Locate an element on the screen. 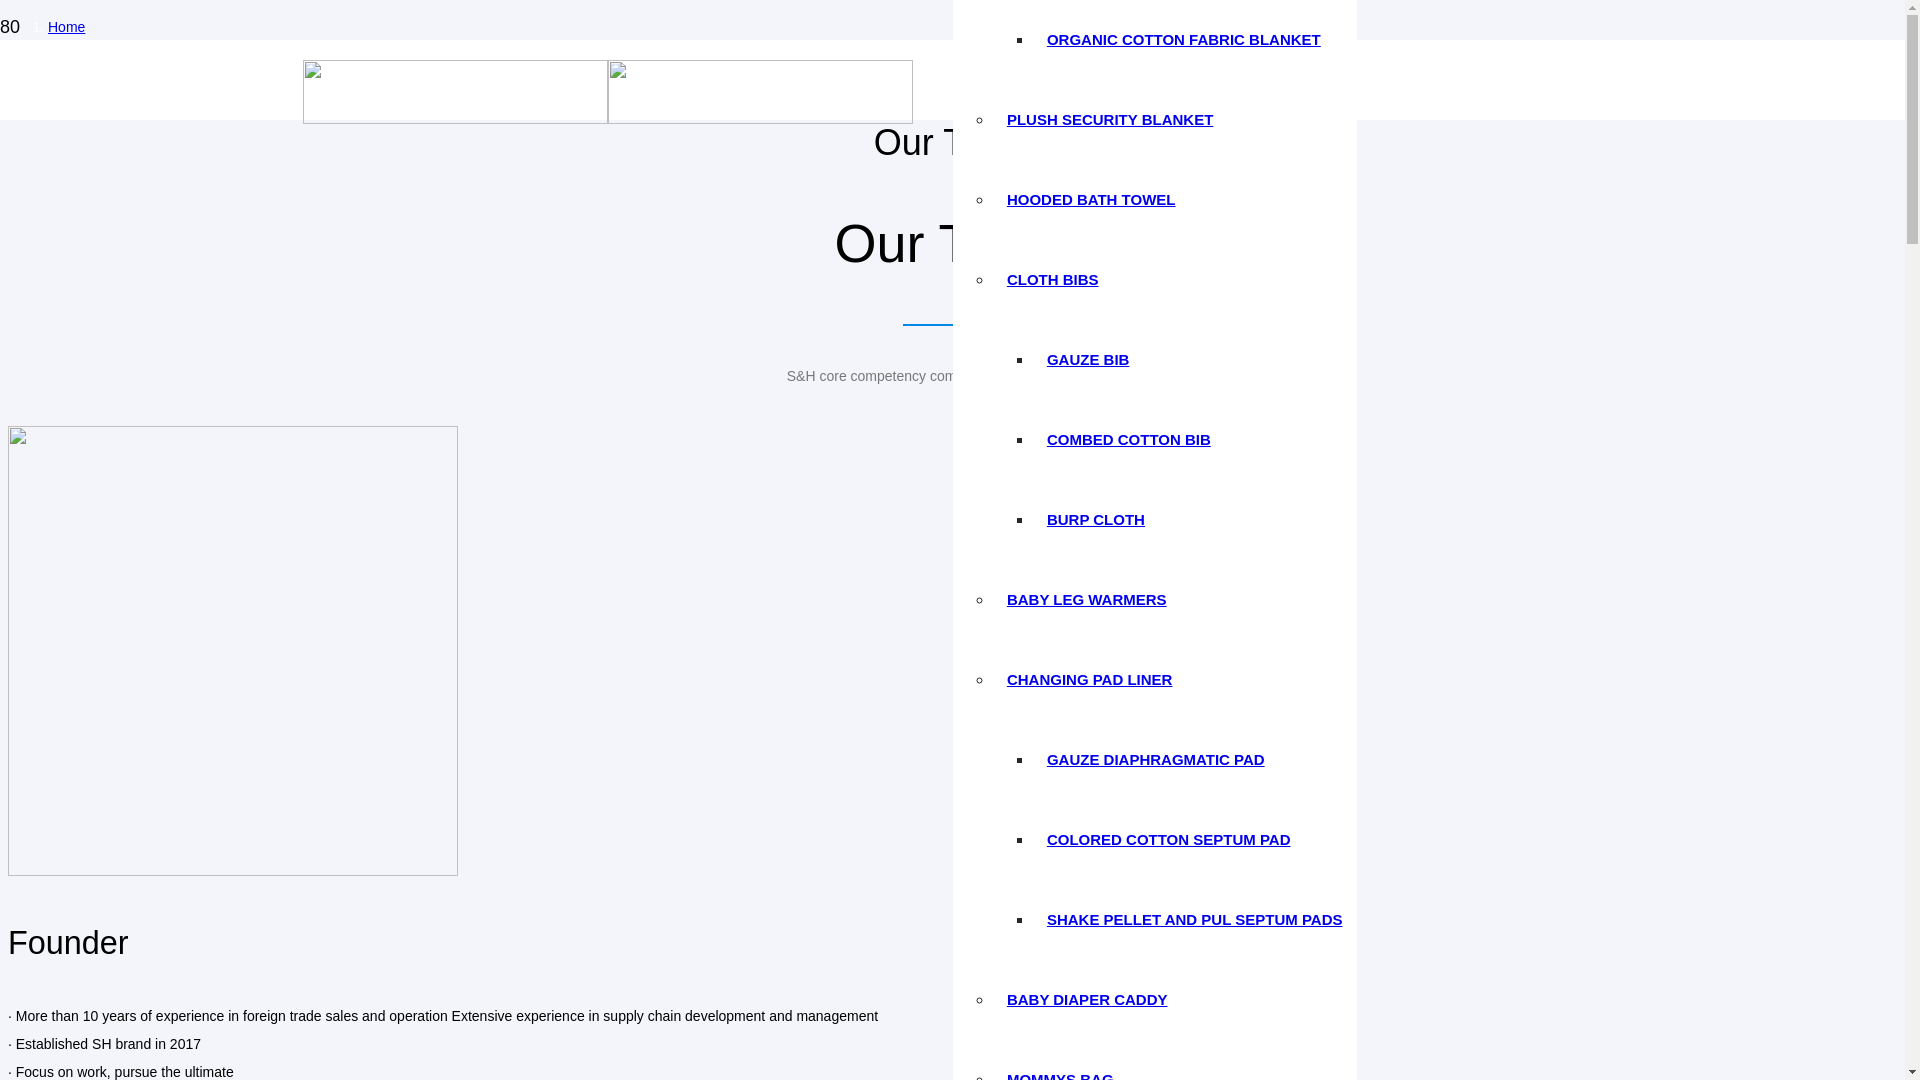  GAUZE BIB is located at coordinates (1087, 359).